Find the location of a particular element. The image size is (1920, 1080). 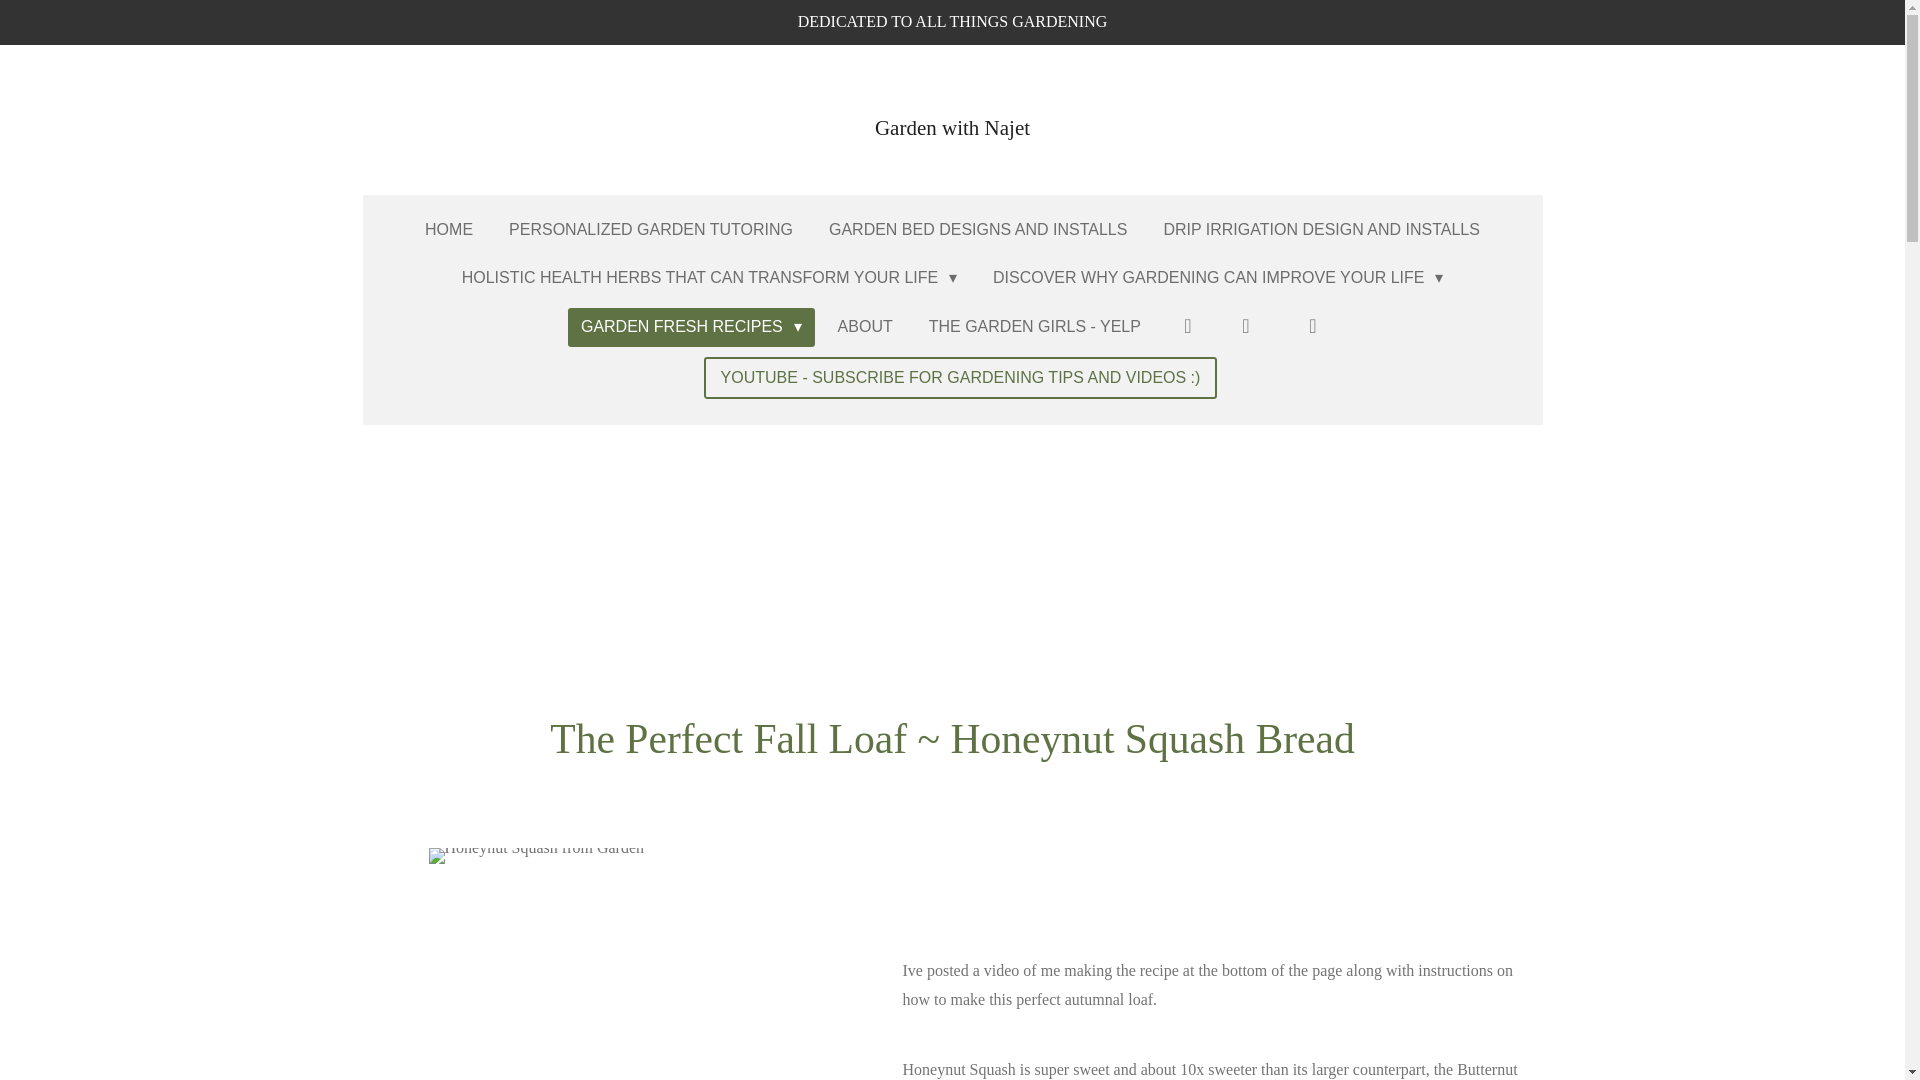

HOLISTIC HEALTH HERBS THAT CAN TRANSFORM YOUR LIFE is located at coordinates (709, 278).